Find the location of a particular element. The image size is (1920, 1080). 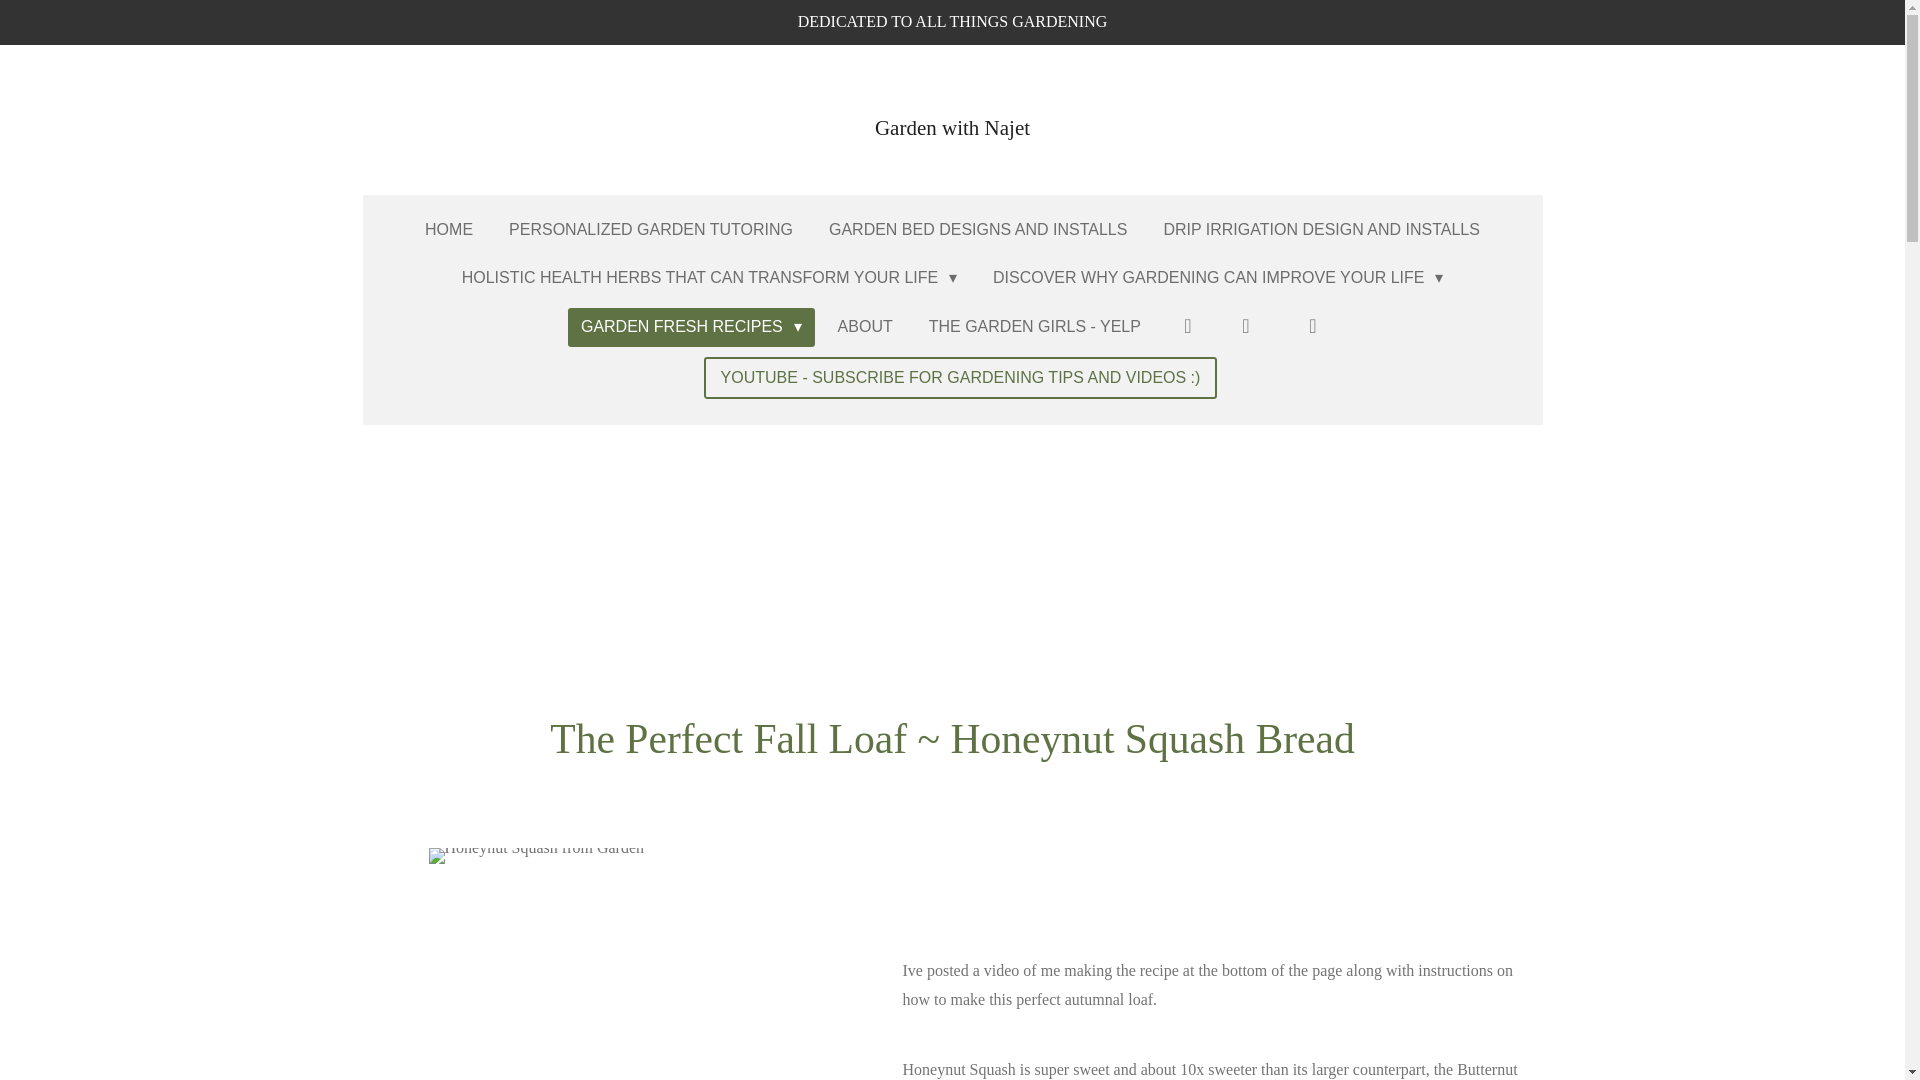

HOLISTIC HEALTH HERBS THAT CAN TRANSFORM YOUR LIFE is located at coordinates (709, 278).